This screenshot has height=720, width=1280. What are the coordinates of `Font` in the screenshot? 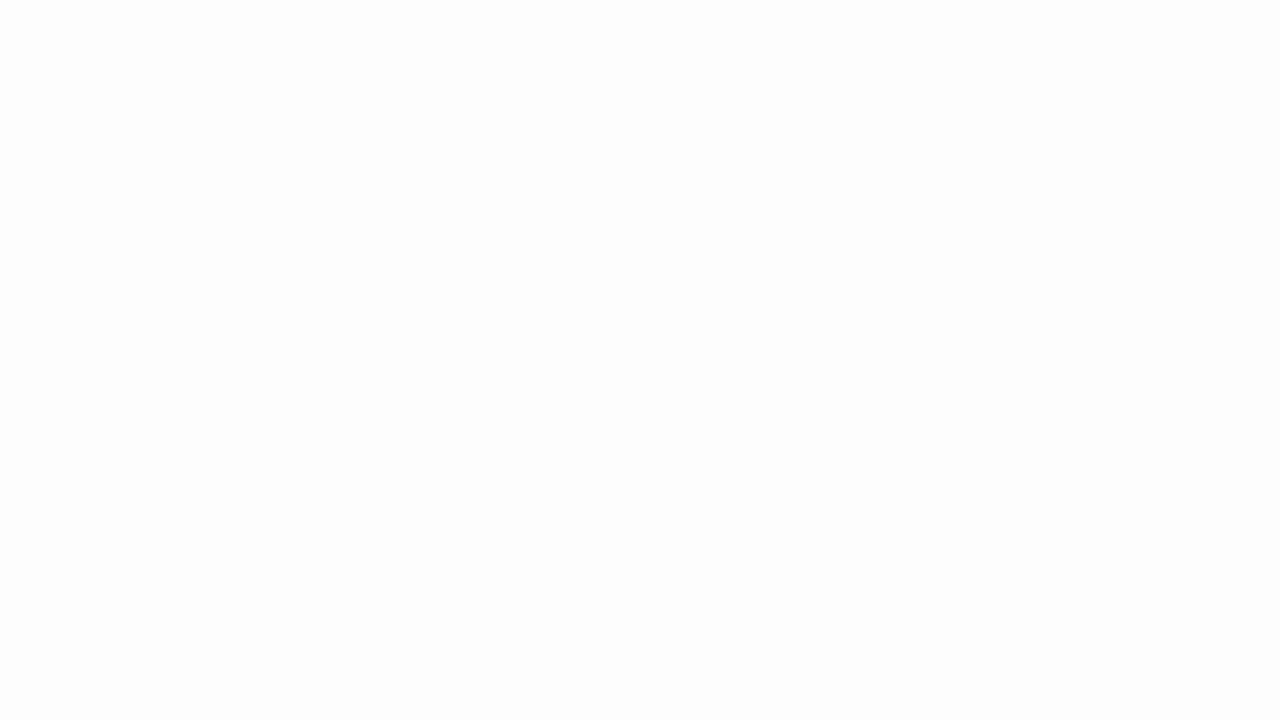 It's located at (256, 88).